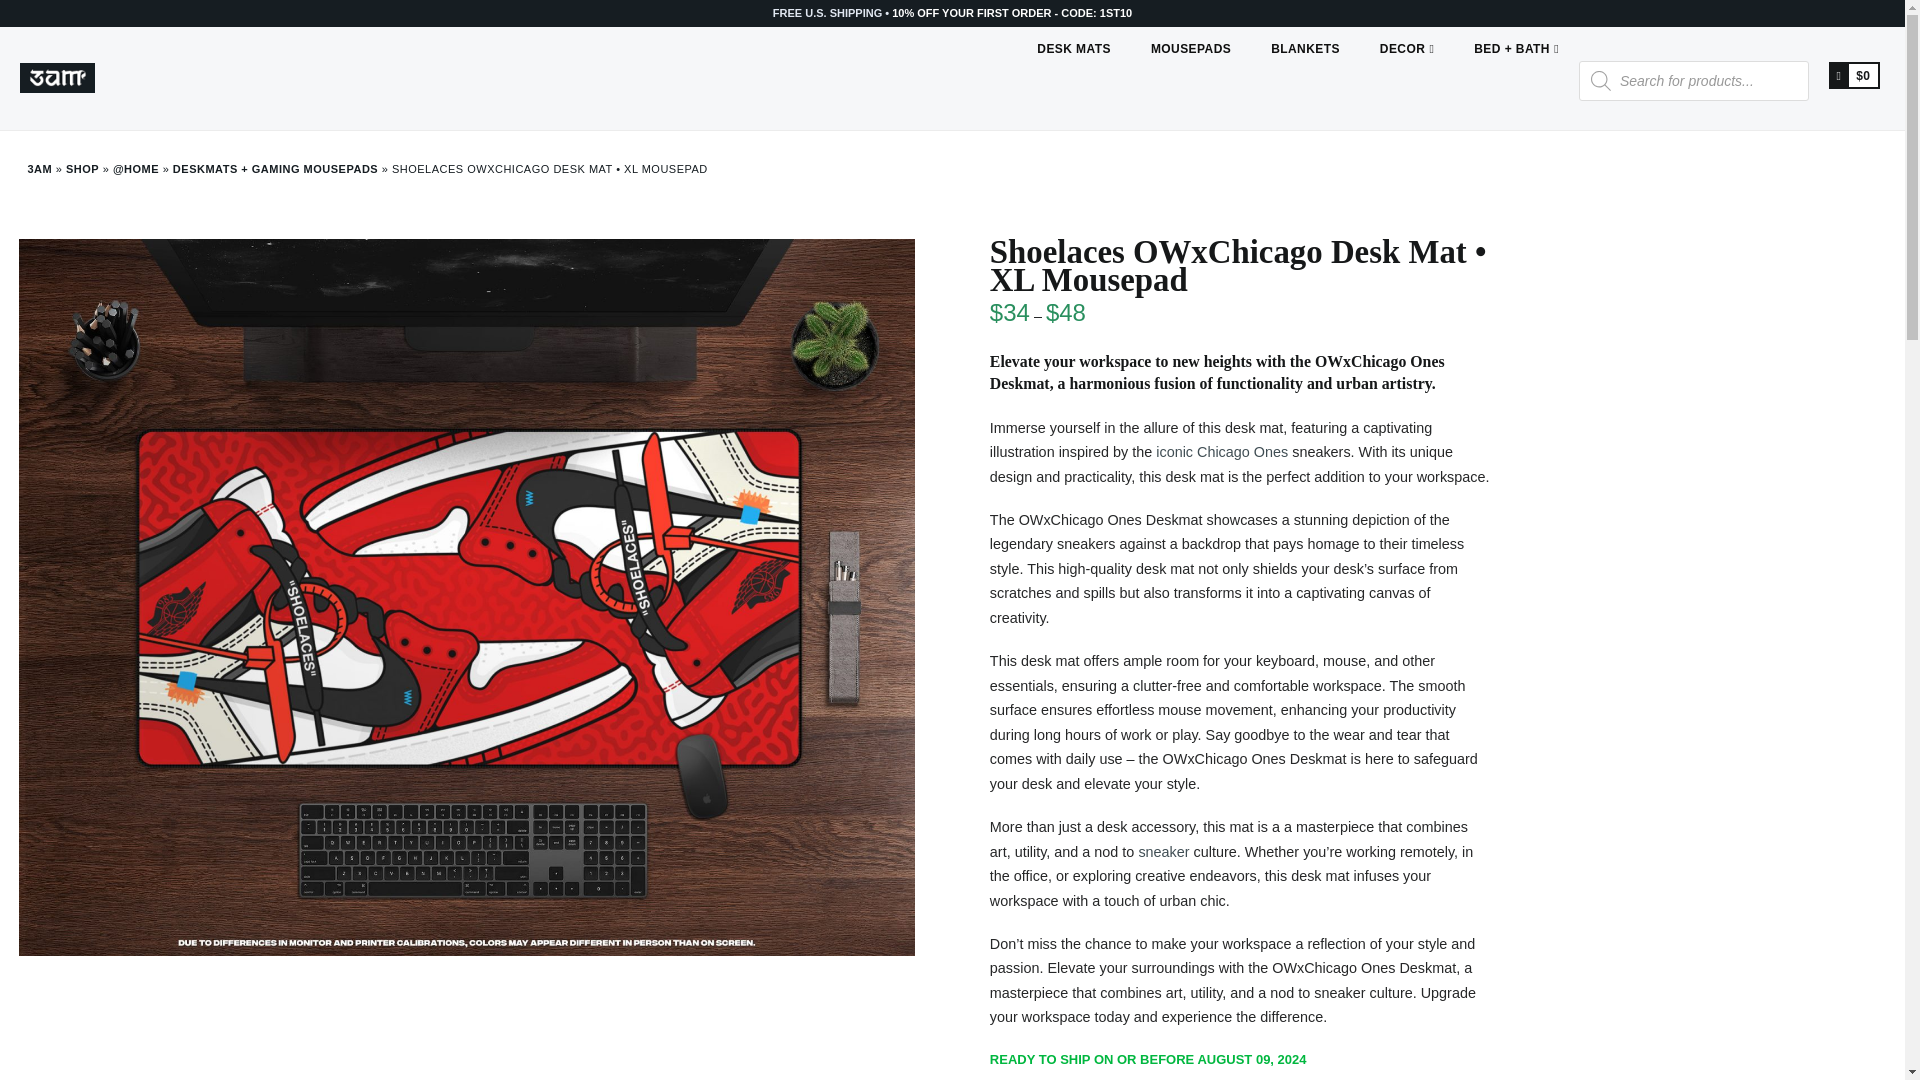  I want to click on sneaker, so click(1163, 851).